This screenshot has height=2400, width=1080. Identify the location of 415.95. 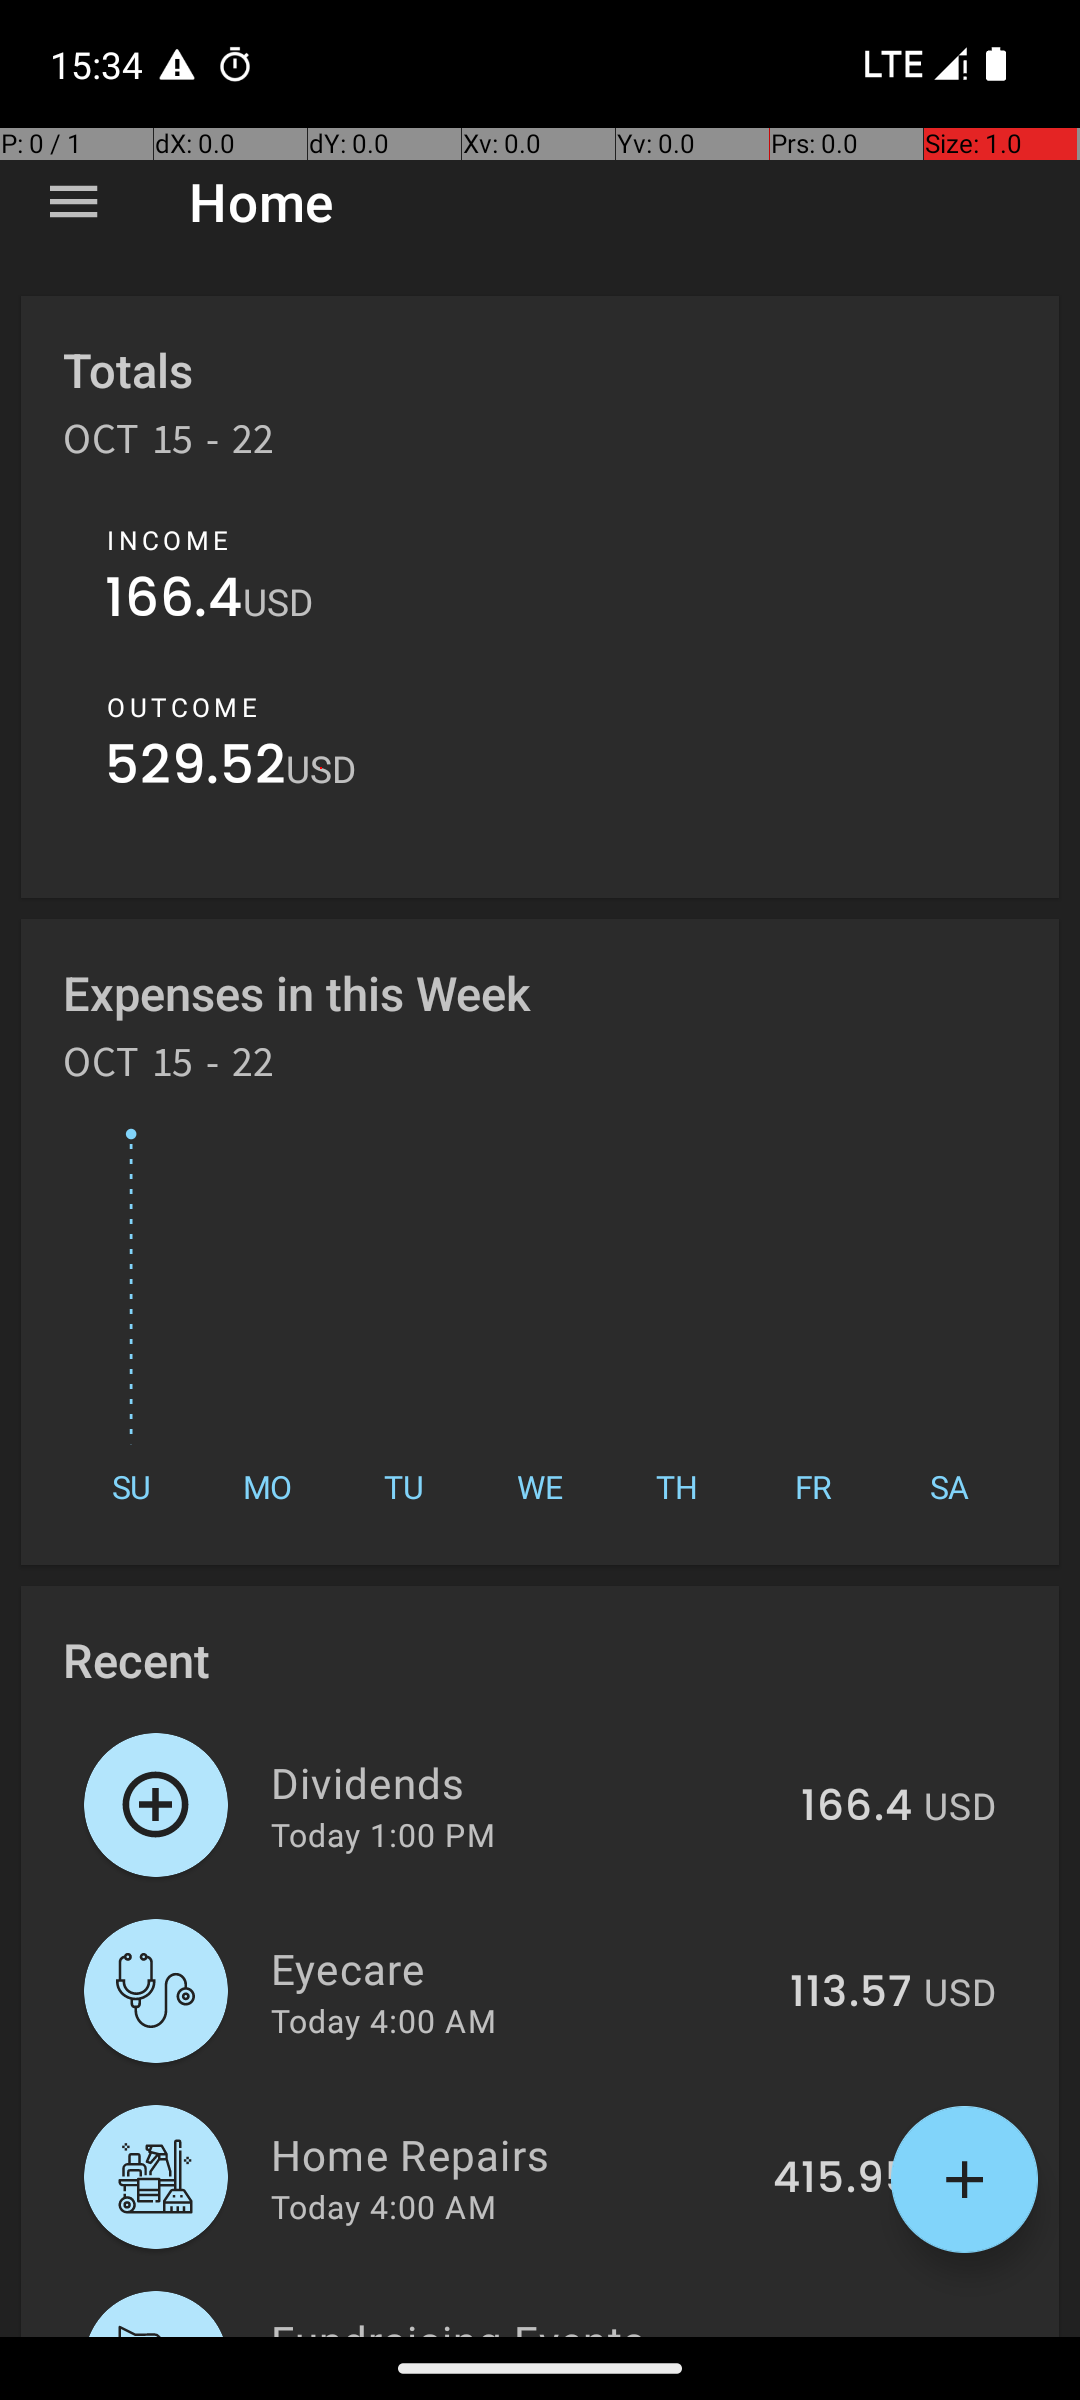
(842, 2179).